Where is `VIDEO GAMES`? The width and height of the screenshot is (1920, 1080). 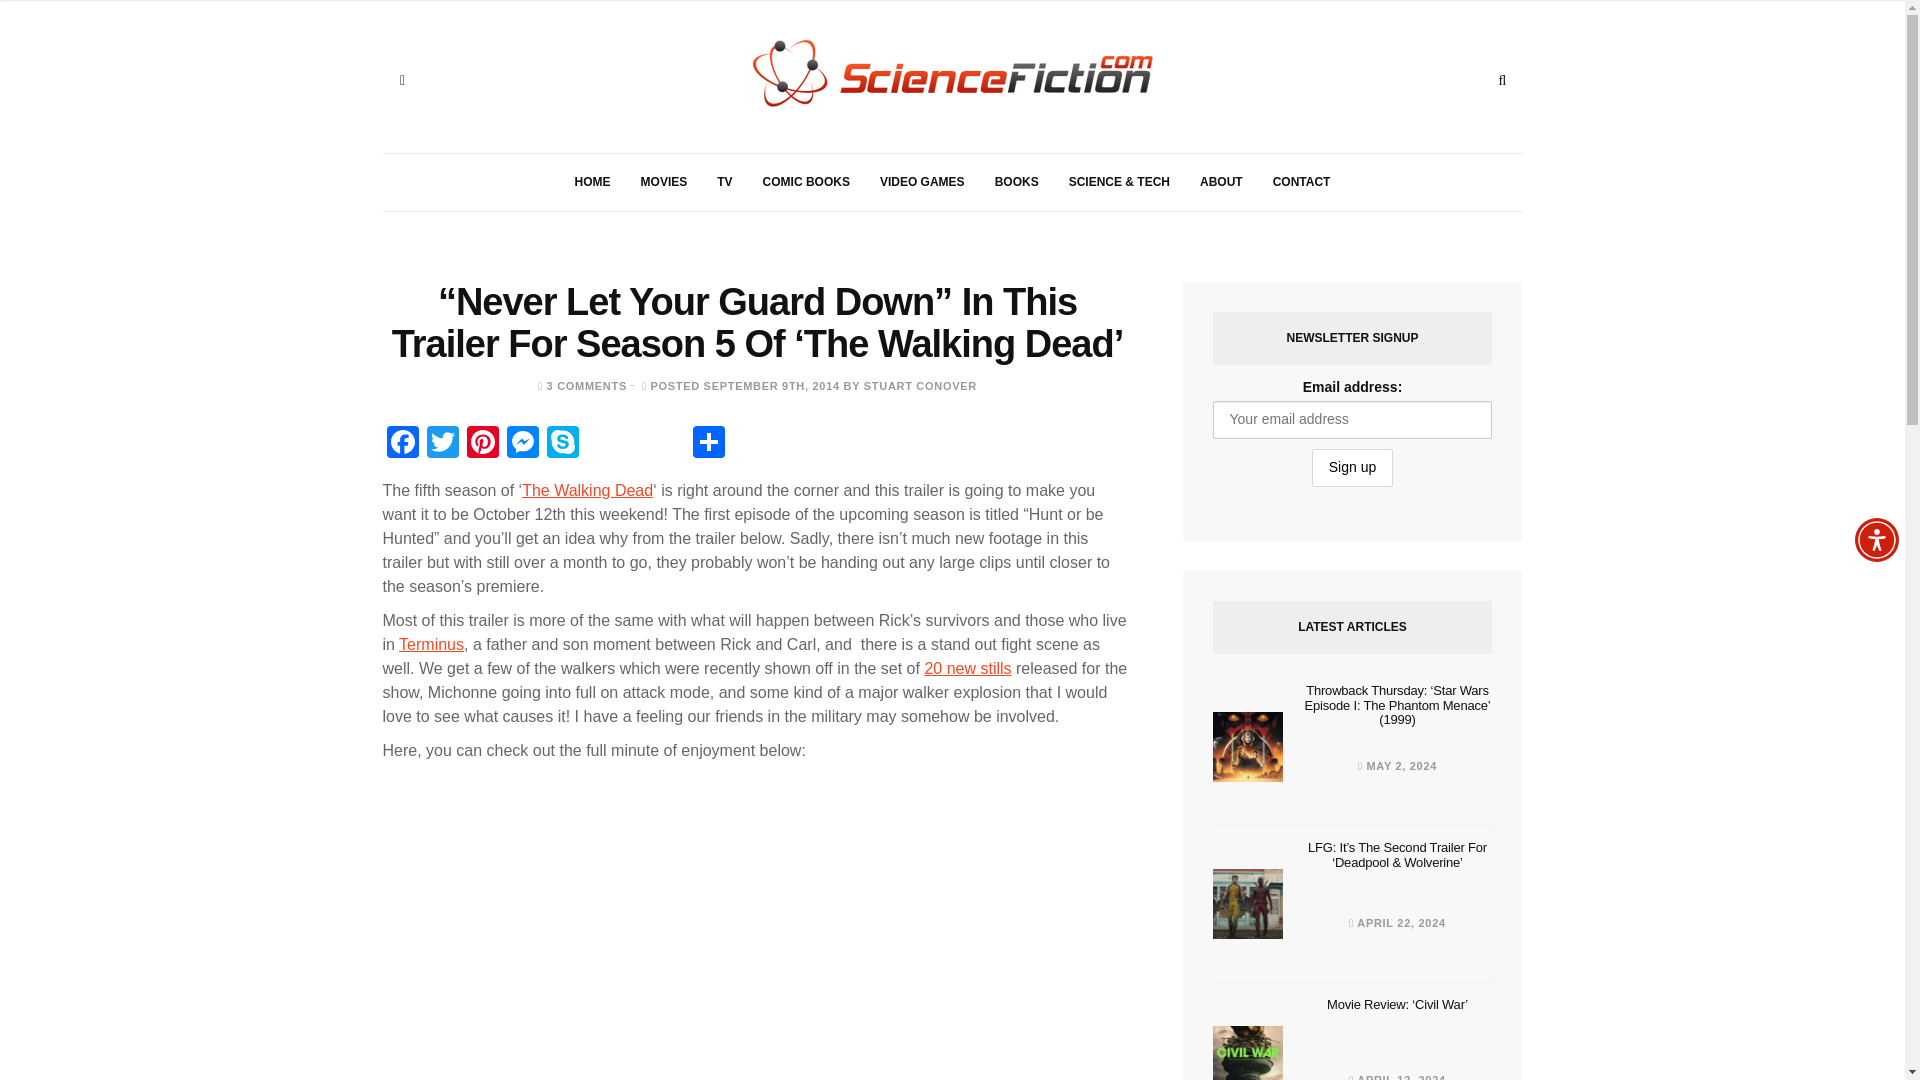
VIDEO GAMES is located at coordinates (922, 182).